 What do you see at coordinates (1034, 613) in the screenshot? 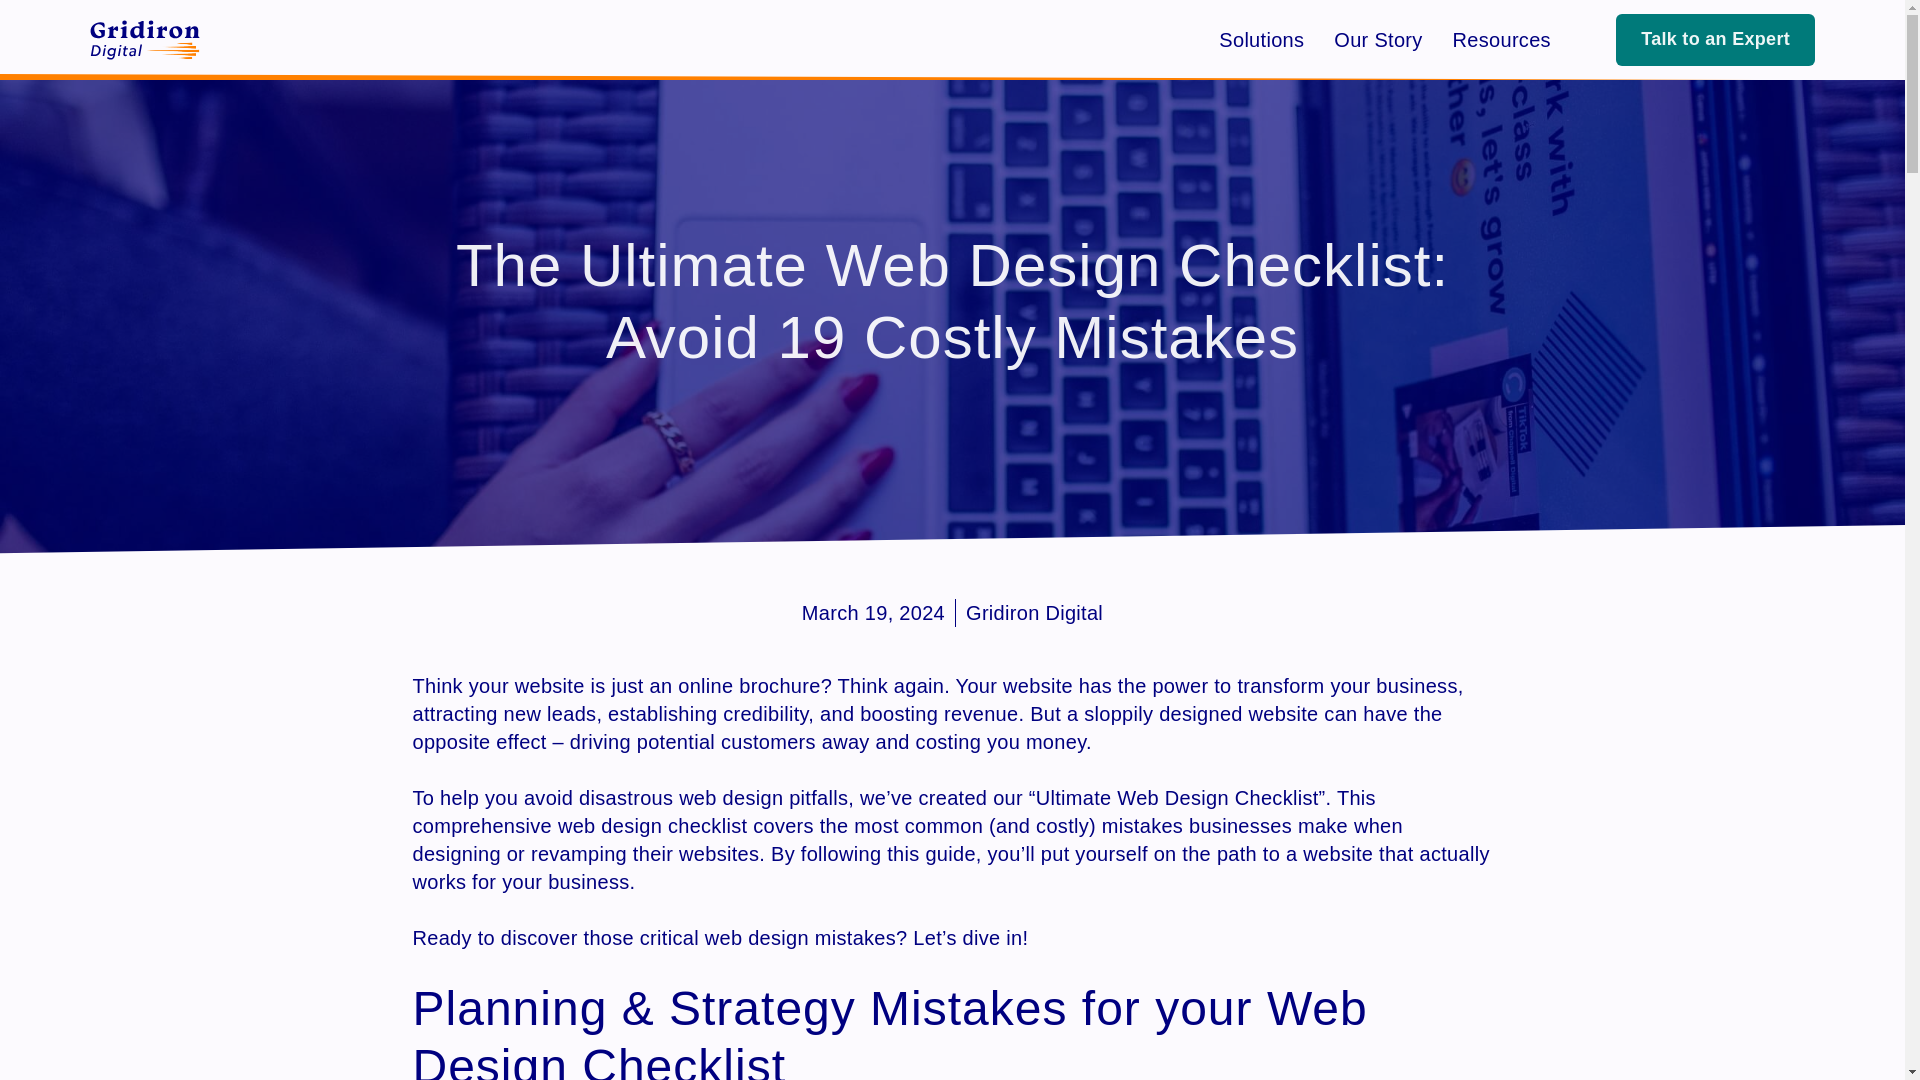
I see `Gridiron Digital` at bounding box center [1034, 613].